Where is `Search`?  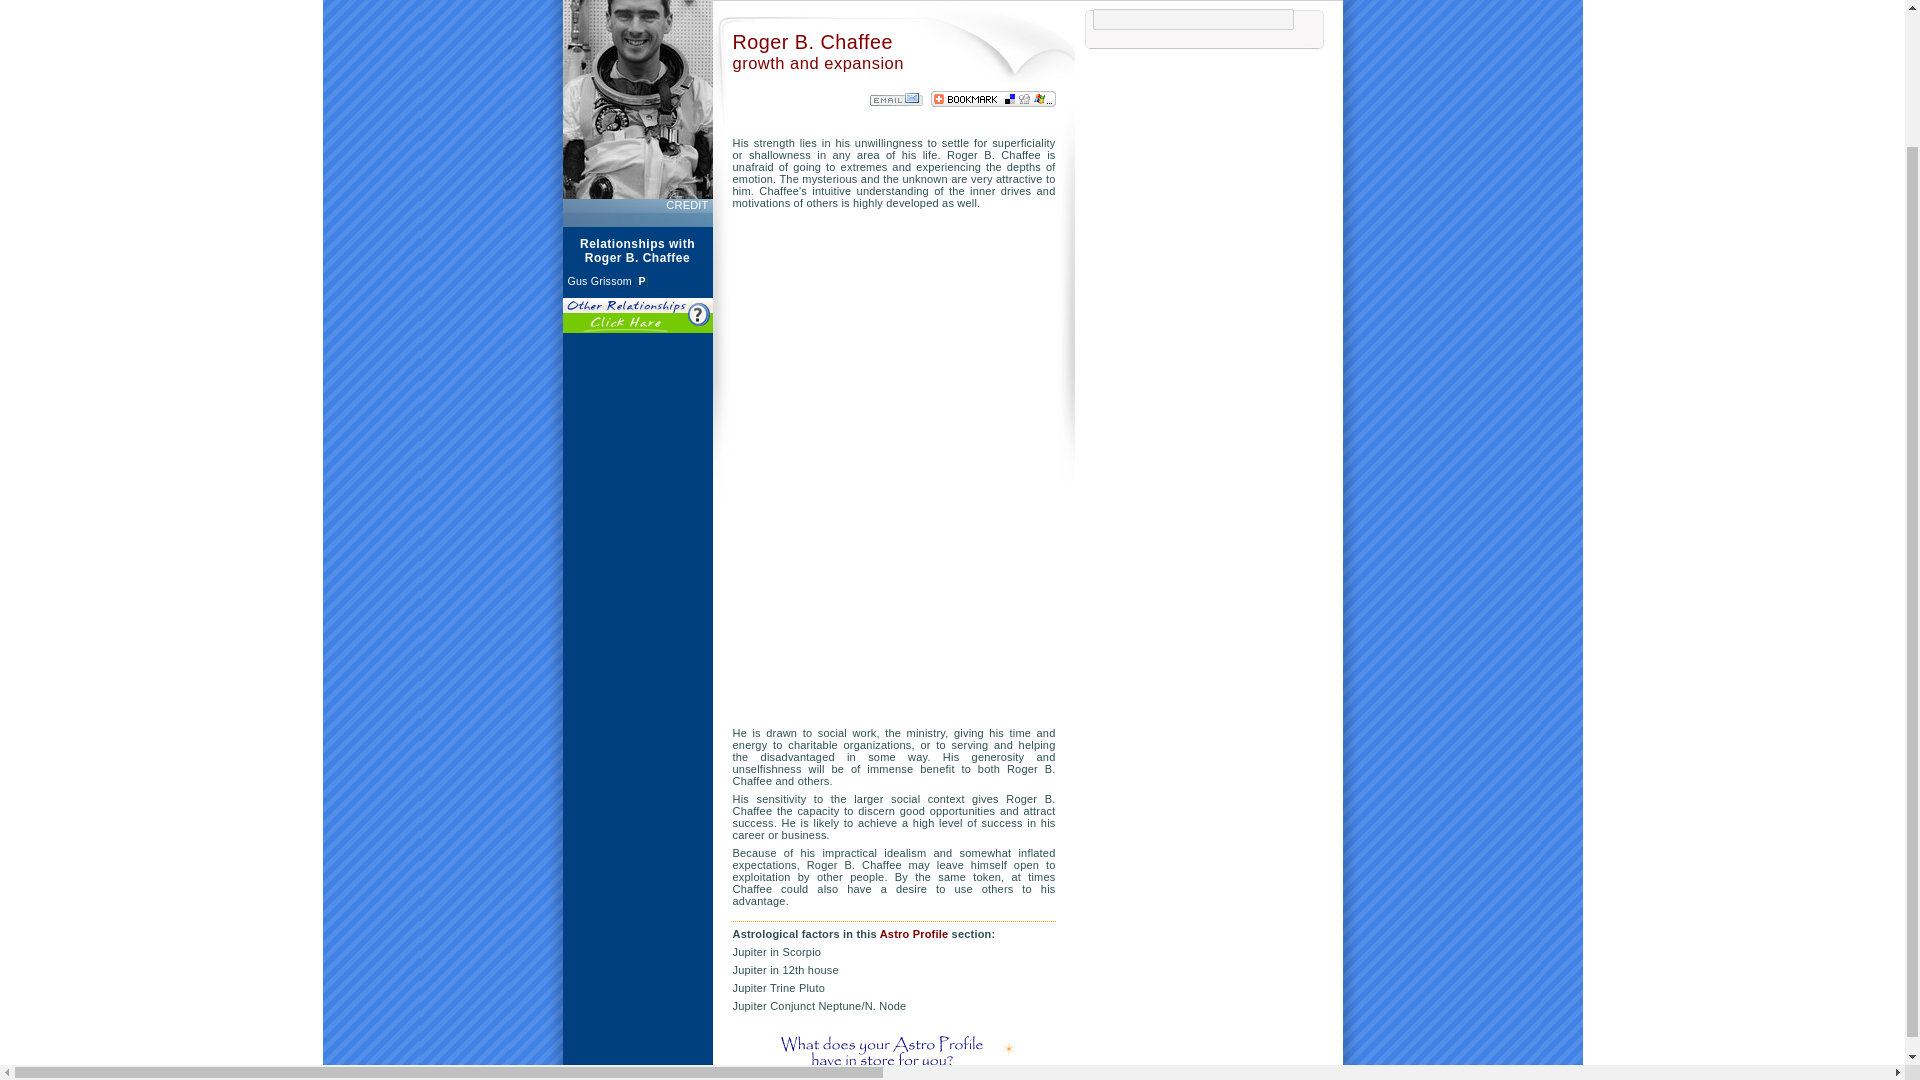
Search is located at coordinates (1516, 50).